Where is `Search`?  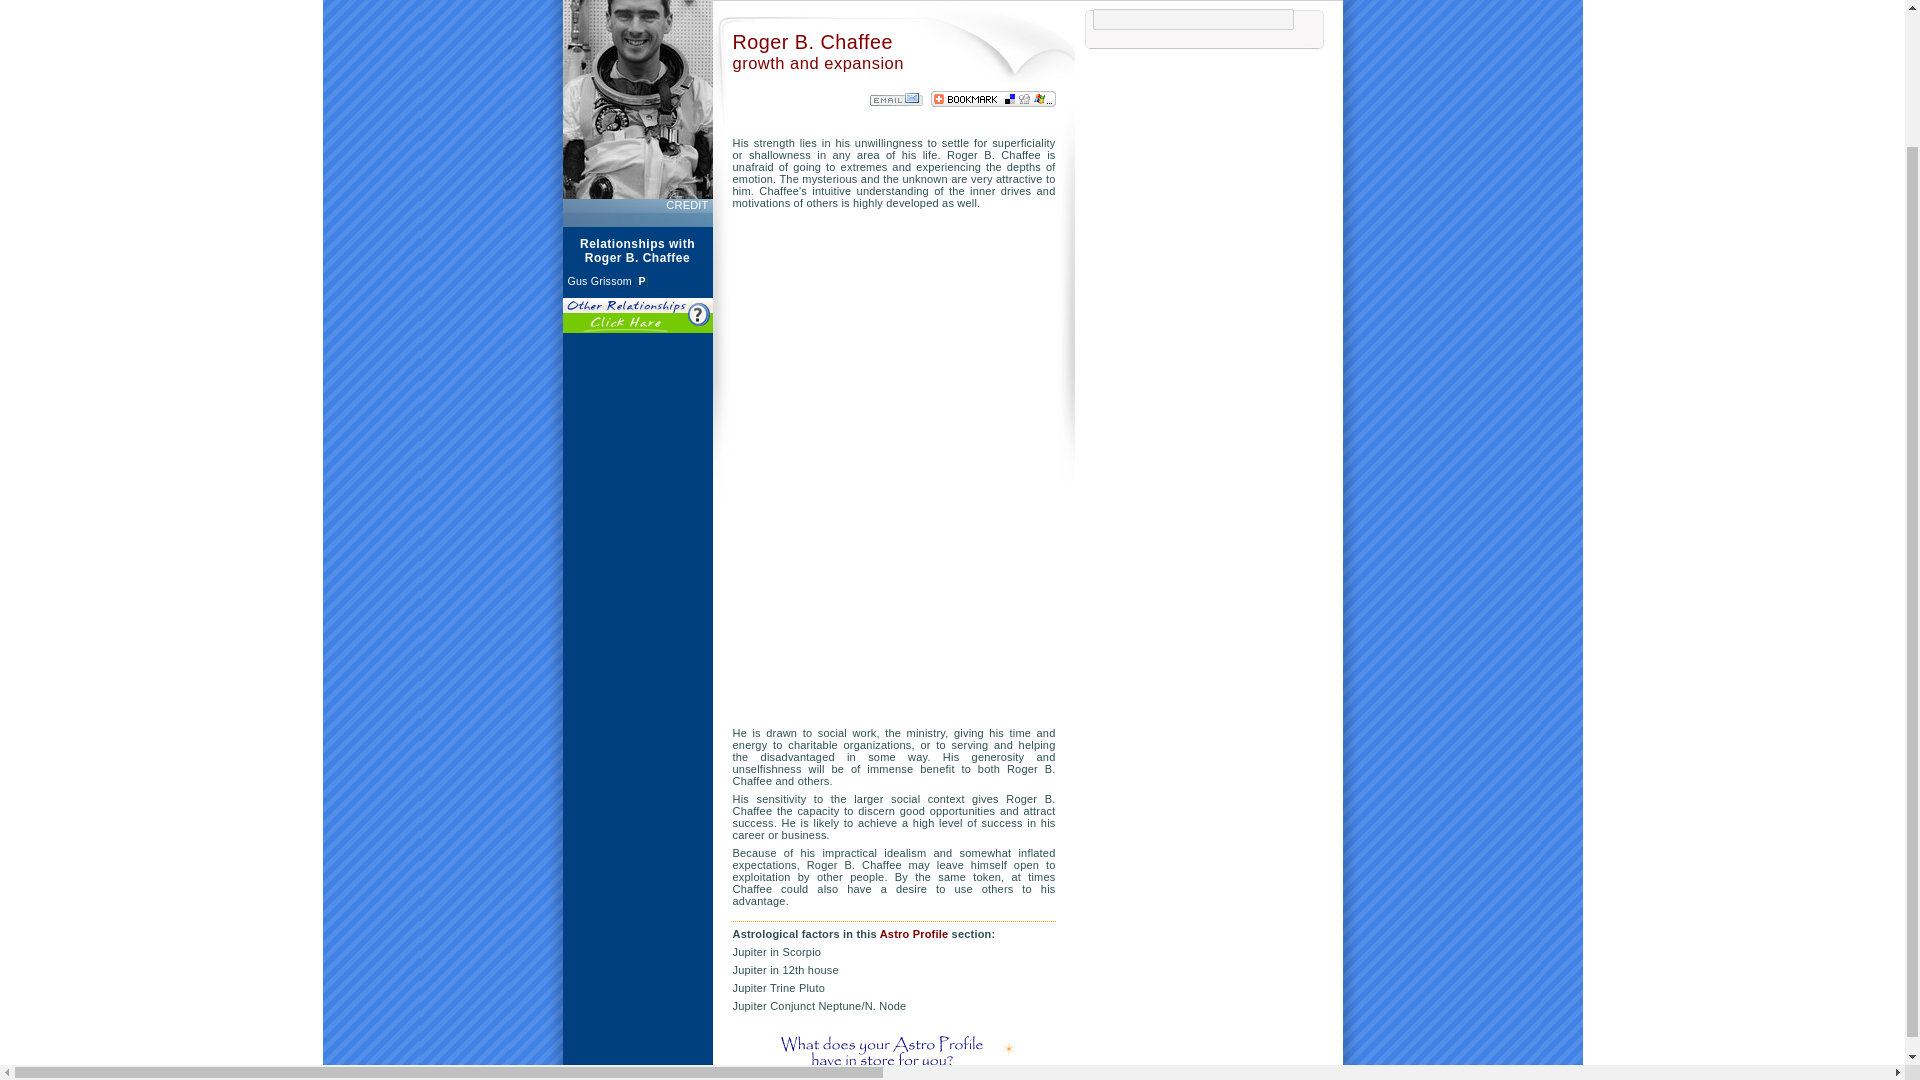
Search is located at coordinates (1516, 50).